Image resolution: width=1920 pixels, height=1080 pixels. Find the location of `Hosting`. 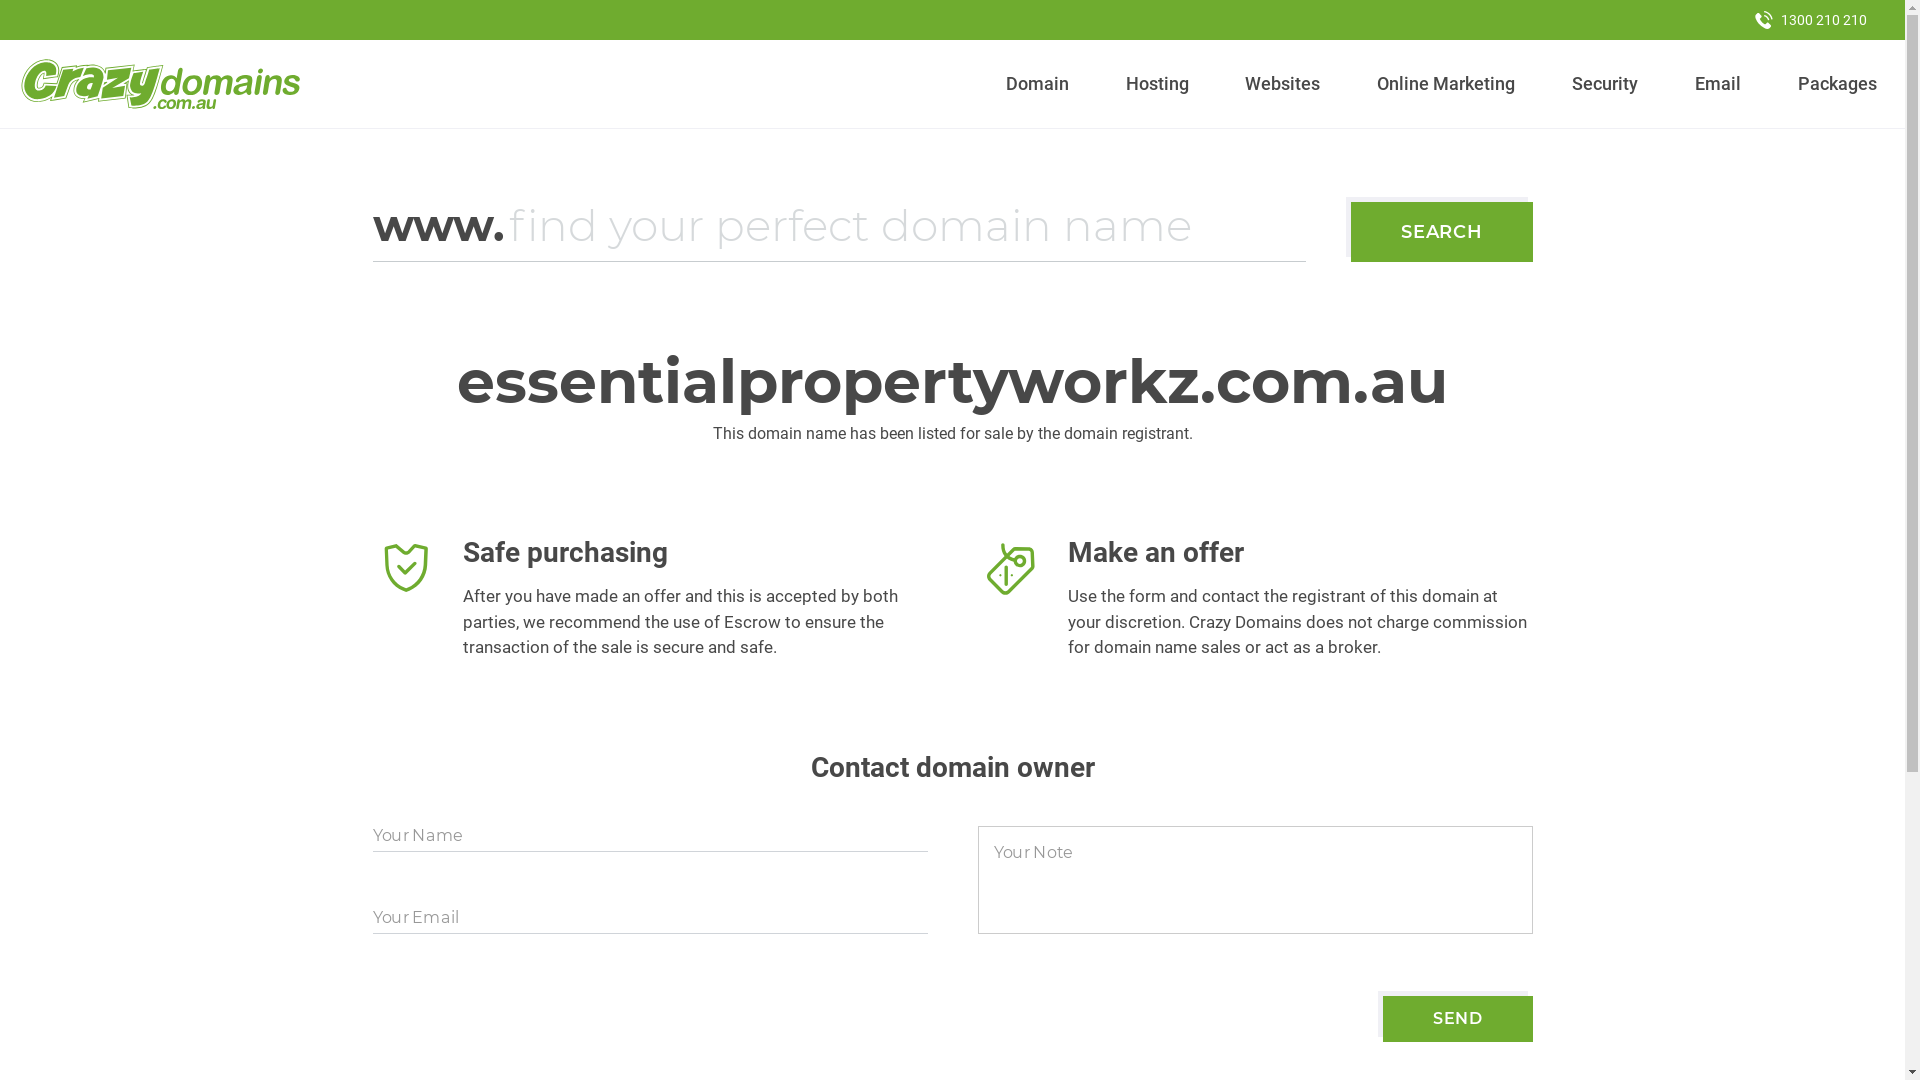

Hosting is located at coordinates (1157, 84).